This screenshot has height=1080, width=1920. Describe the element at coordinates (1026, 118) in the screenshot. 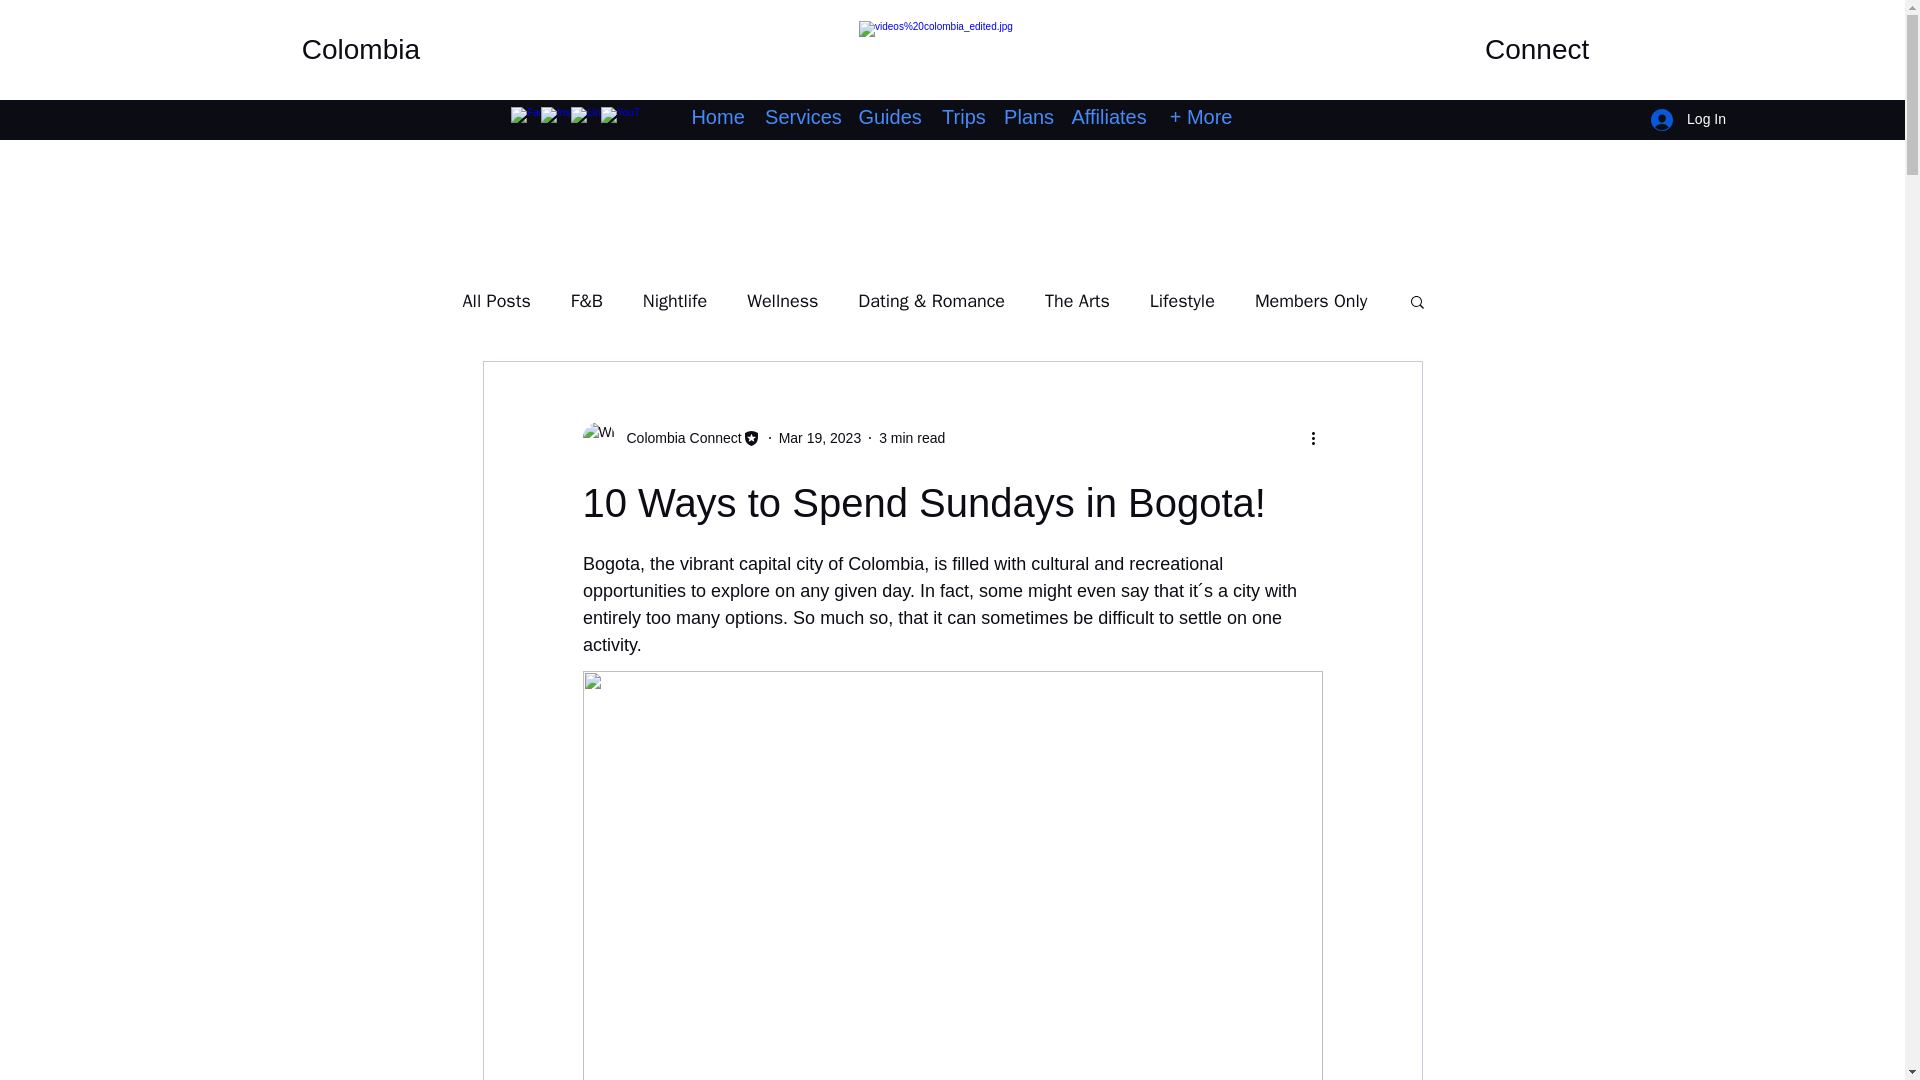

I see `Plans` at that location.